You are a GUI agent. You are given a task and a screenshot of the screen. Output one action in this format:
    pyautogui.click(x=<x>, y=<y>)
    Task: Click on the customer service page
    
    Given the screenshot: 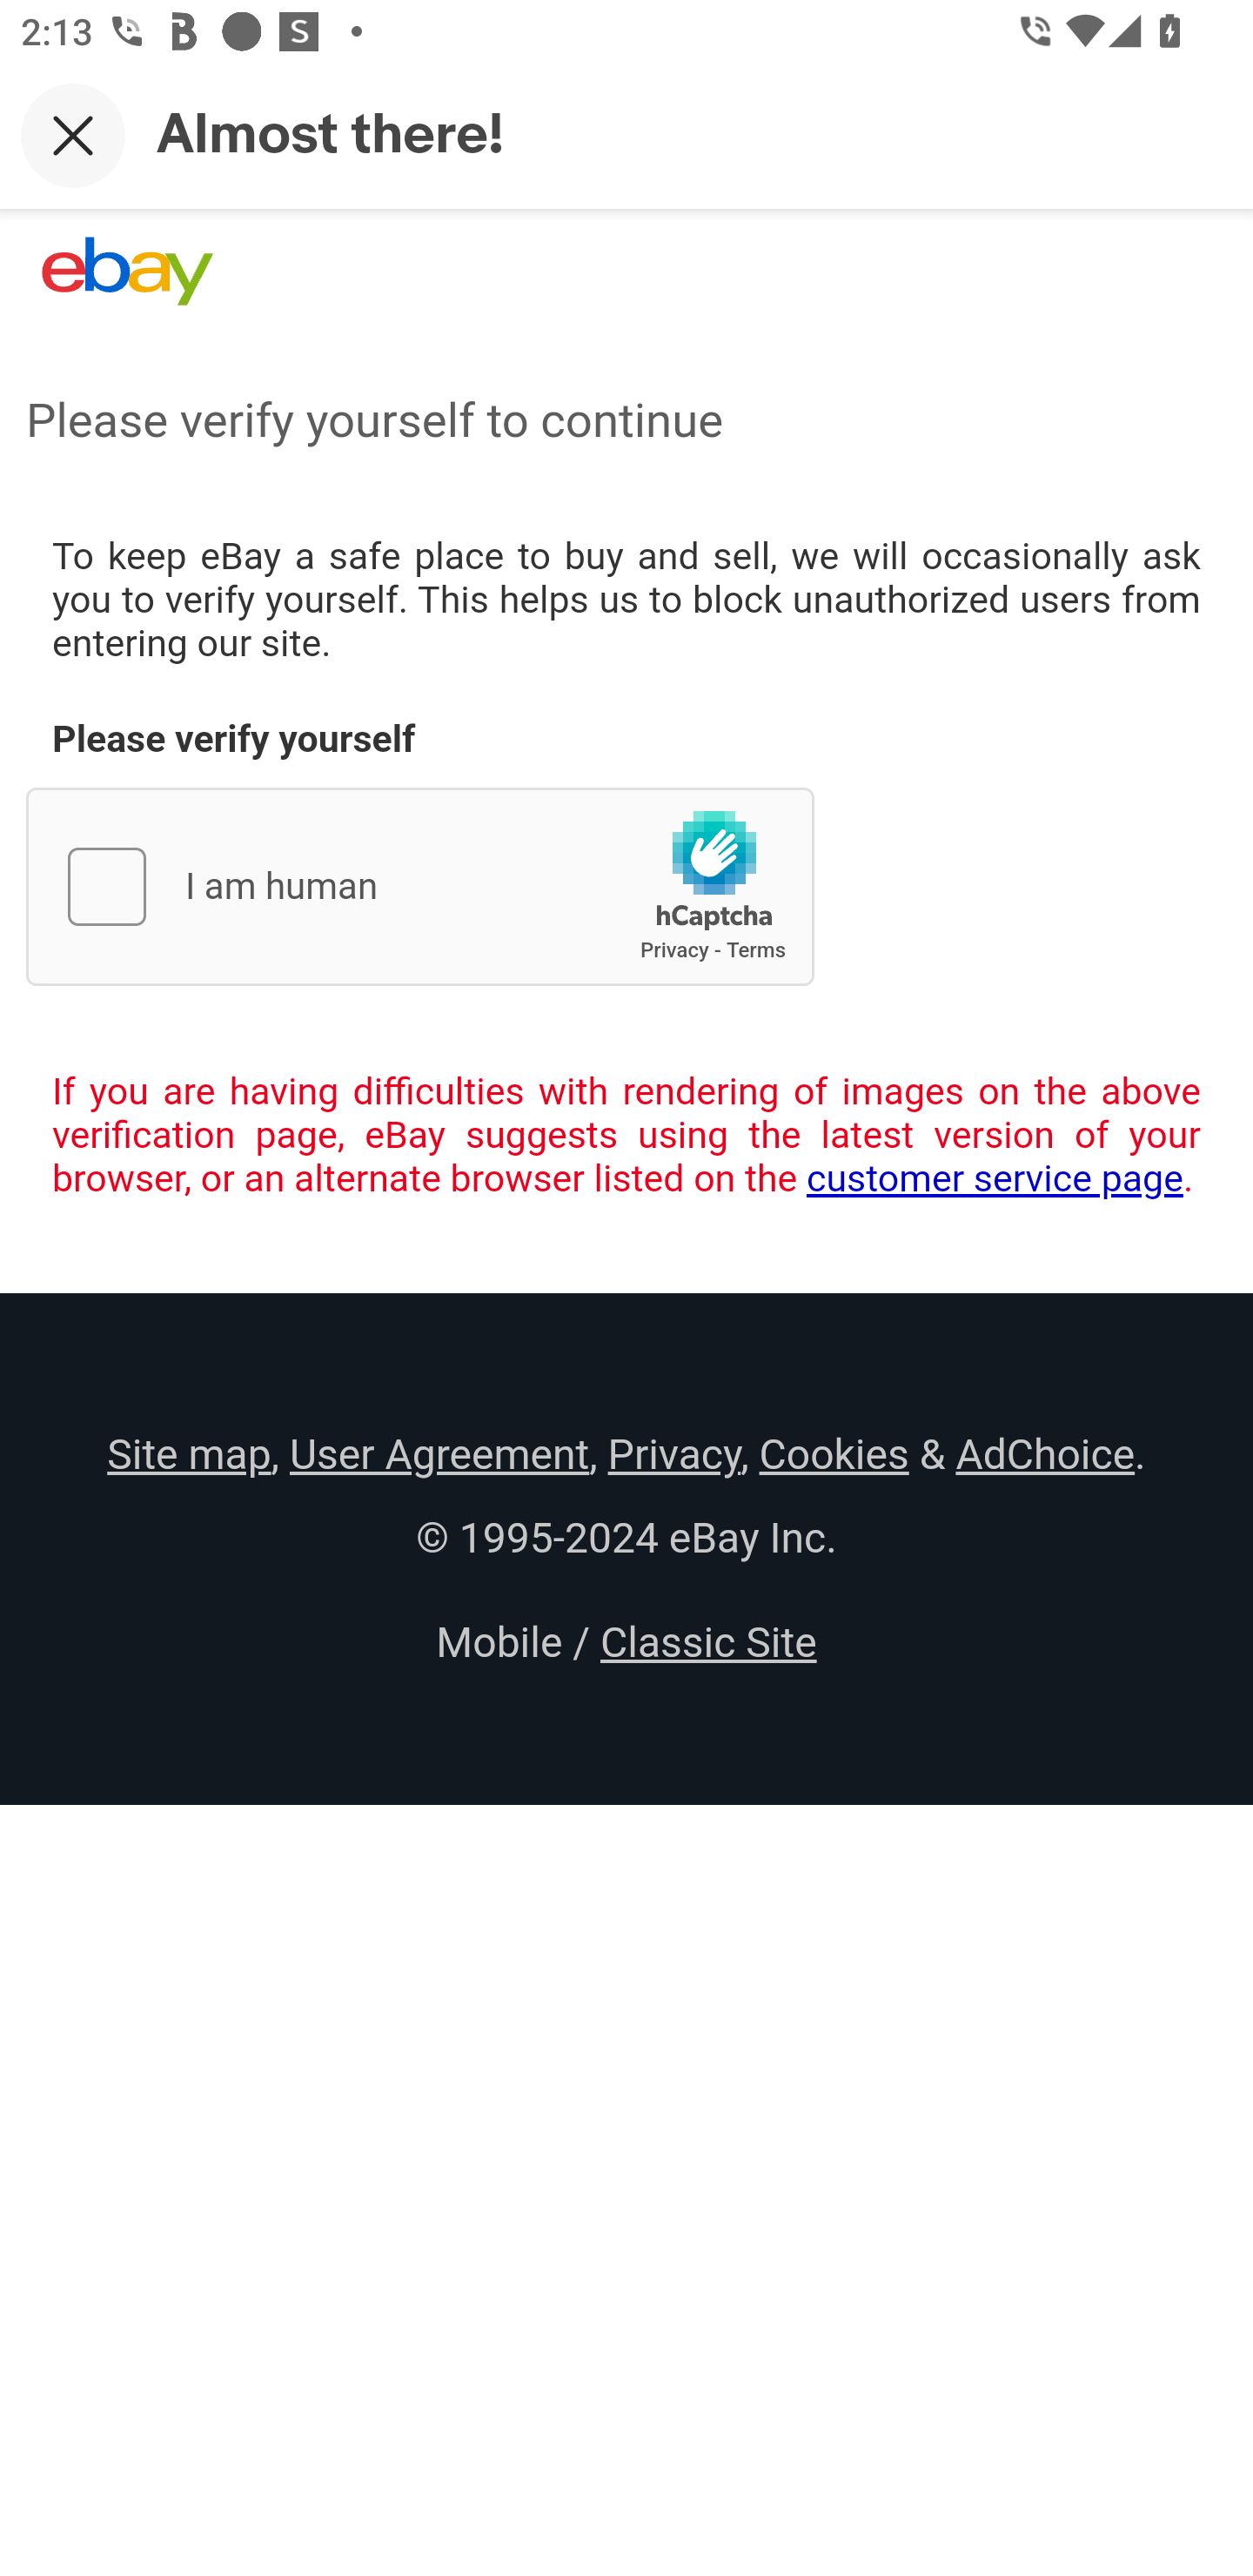 What is the action you would take?
    pyautogui.click(x=995, y=1178)
    